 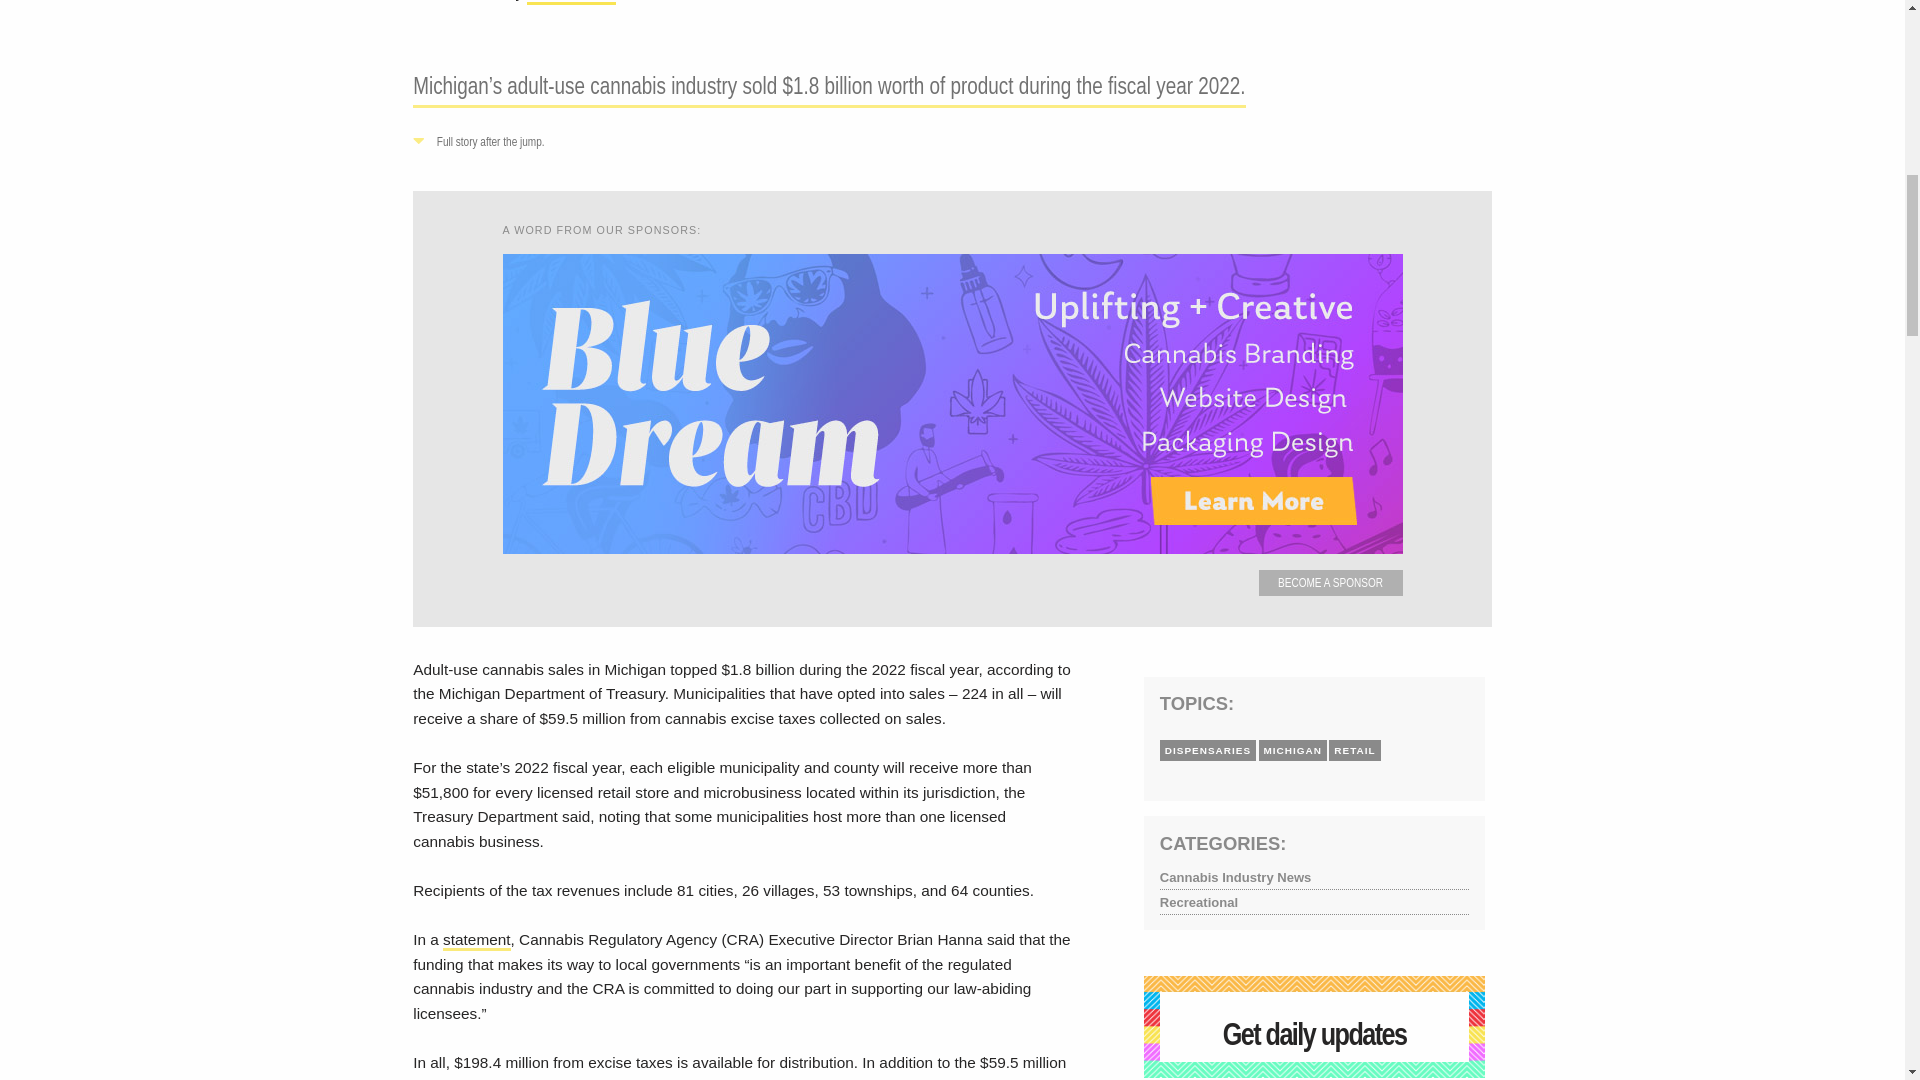 What do you see at coordinates (476, 940) in the screenshot?
I see `statement` at bounding box center [476, 940].